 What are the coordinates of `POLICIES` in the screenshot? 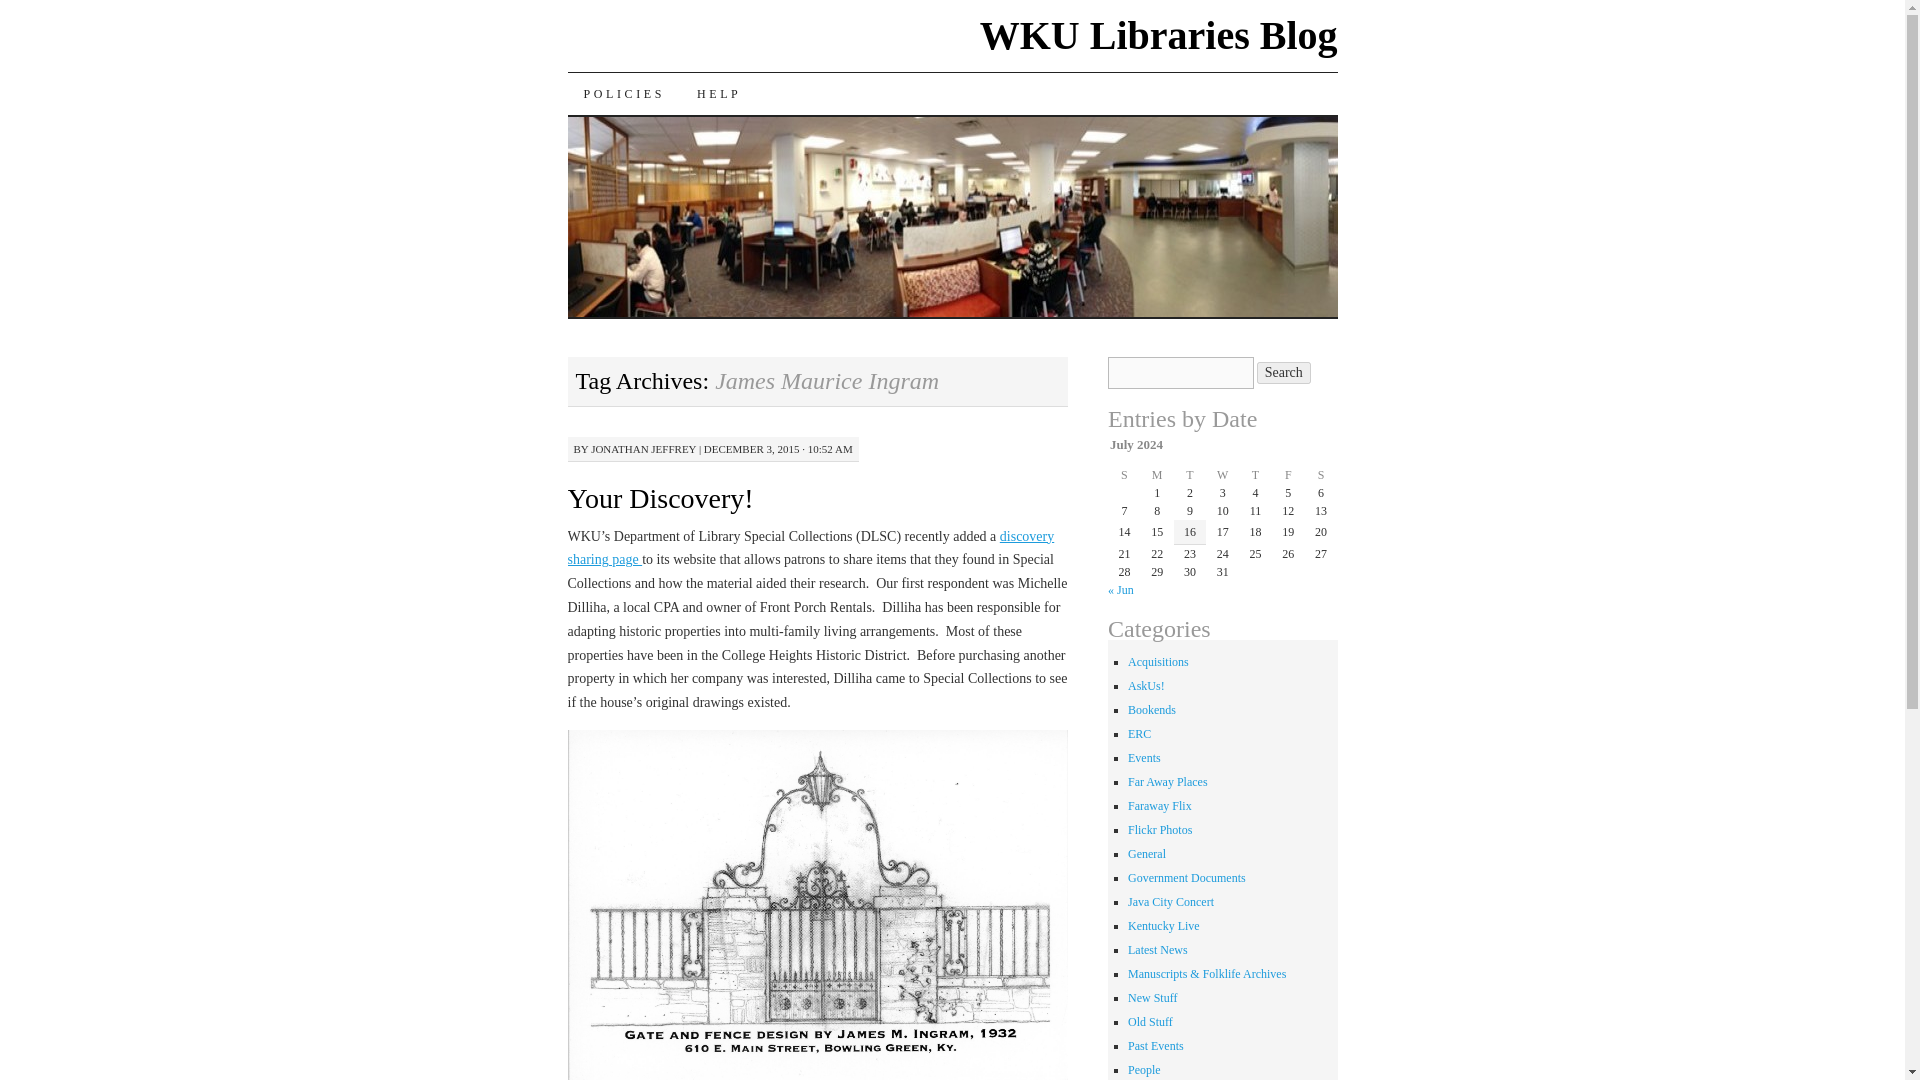 It's located at (624, 94).